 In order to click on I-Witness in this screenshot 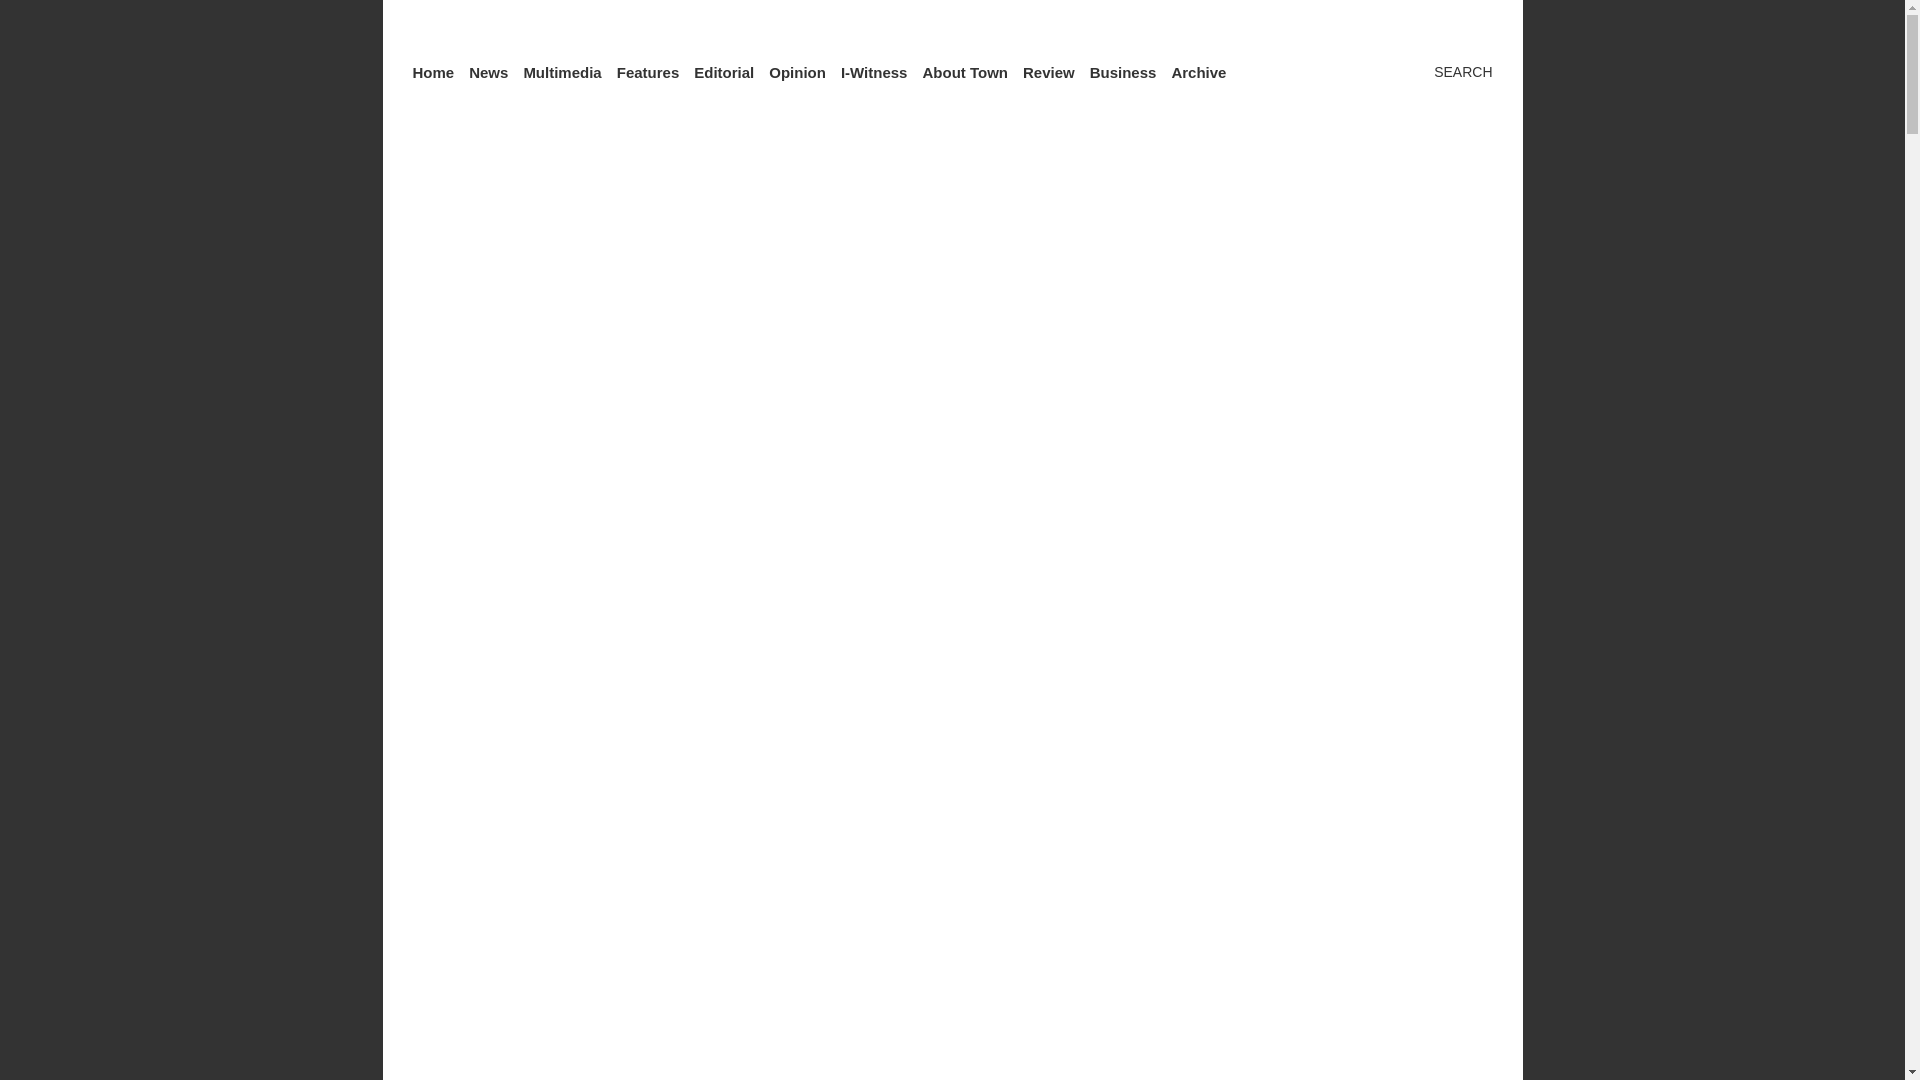, I will do `click(874, 72)`.